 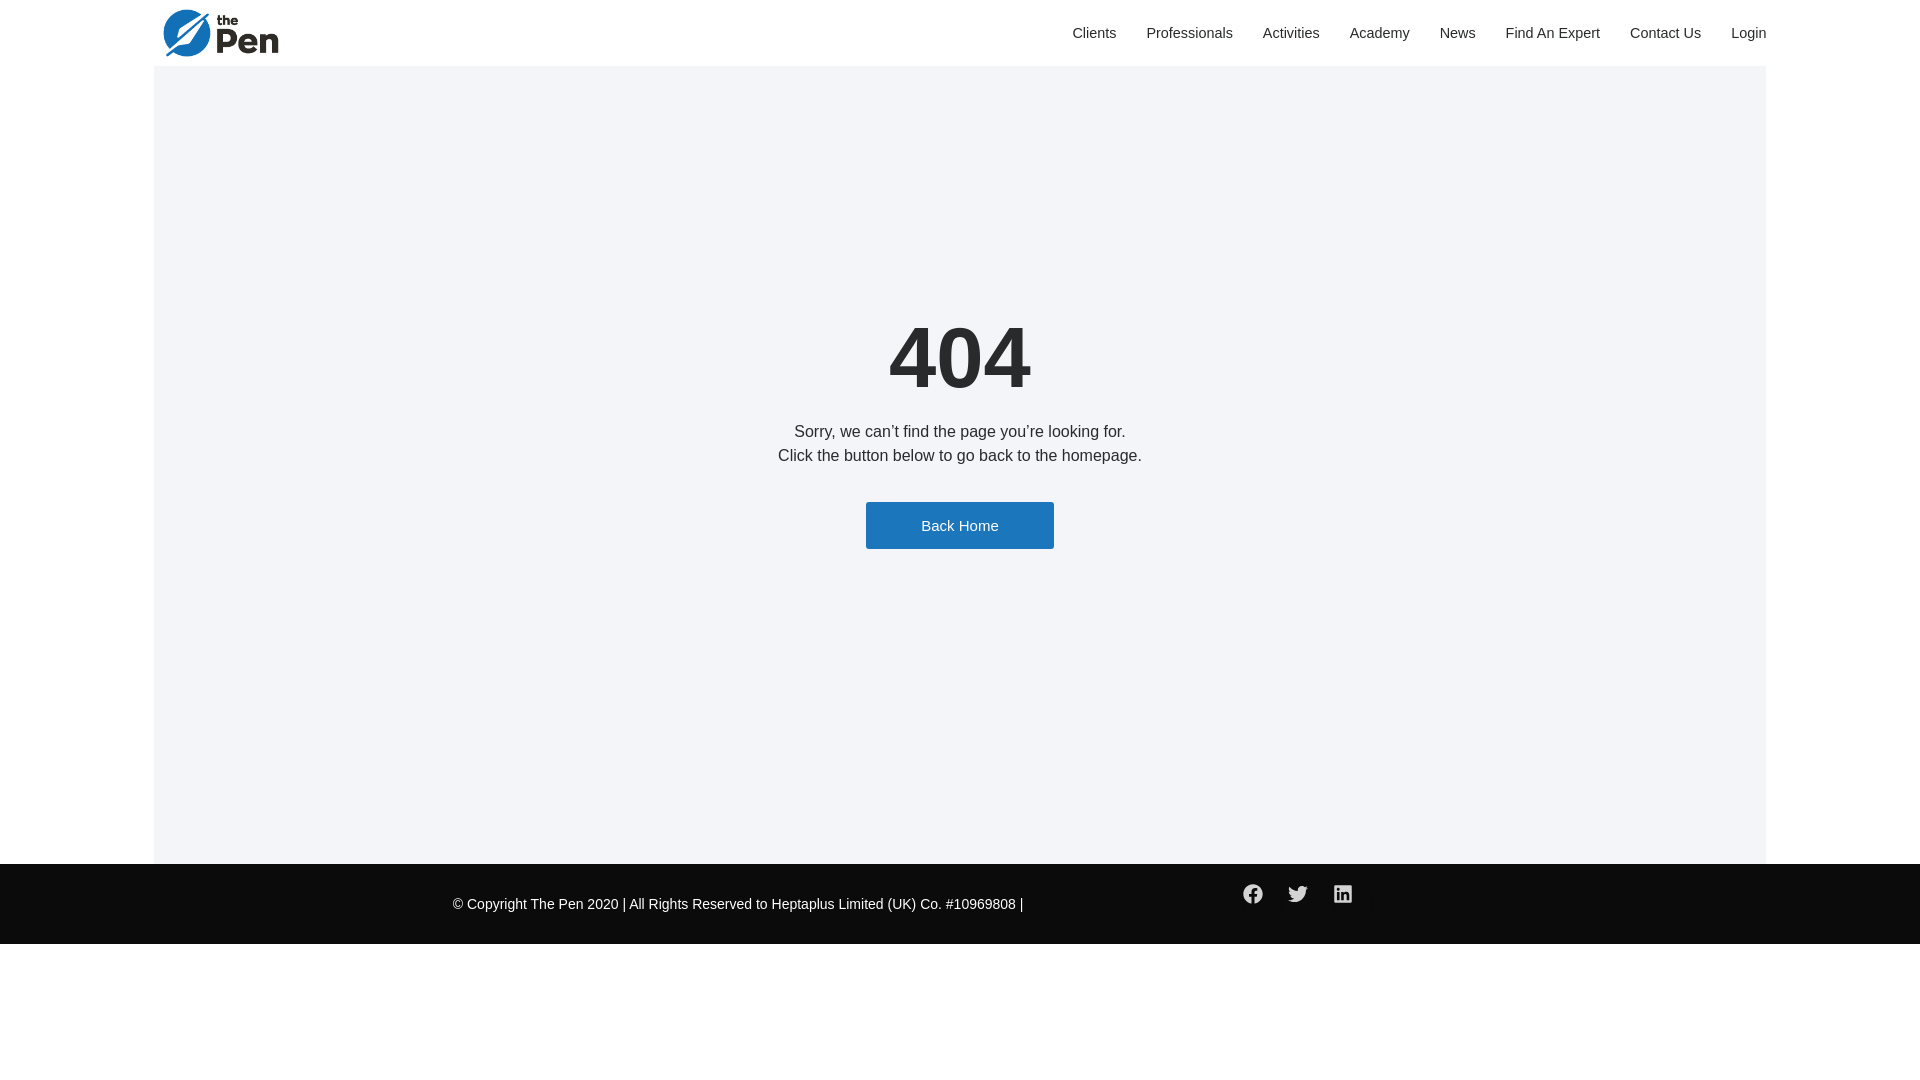 What do you see at coordinates (1552, 32) in the screenshot?
I see `Find An Expert` at bounding box center [1552, 32].